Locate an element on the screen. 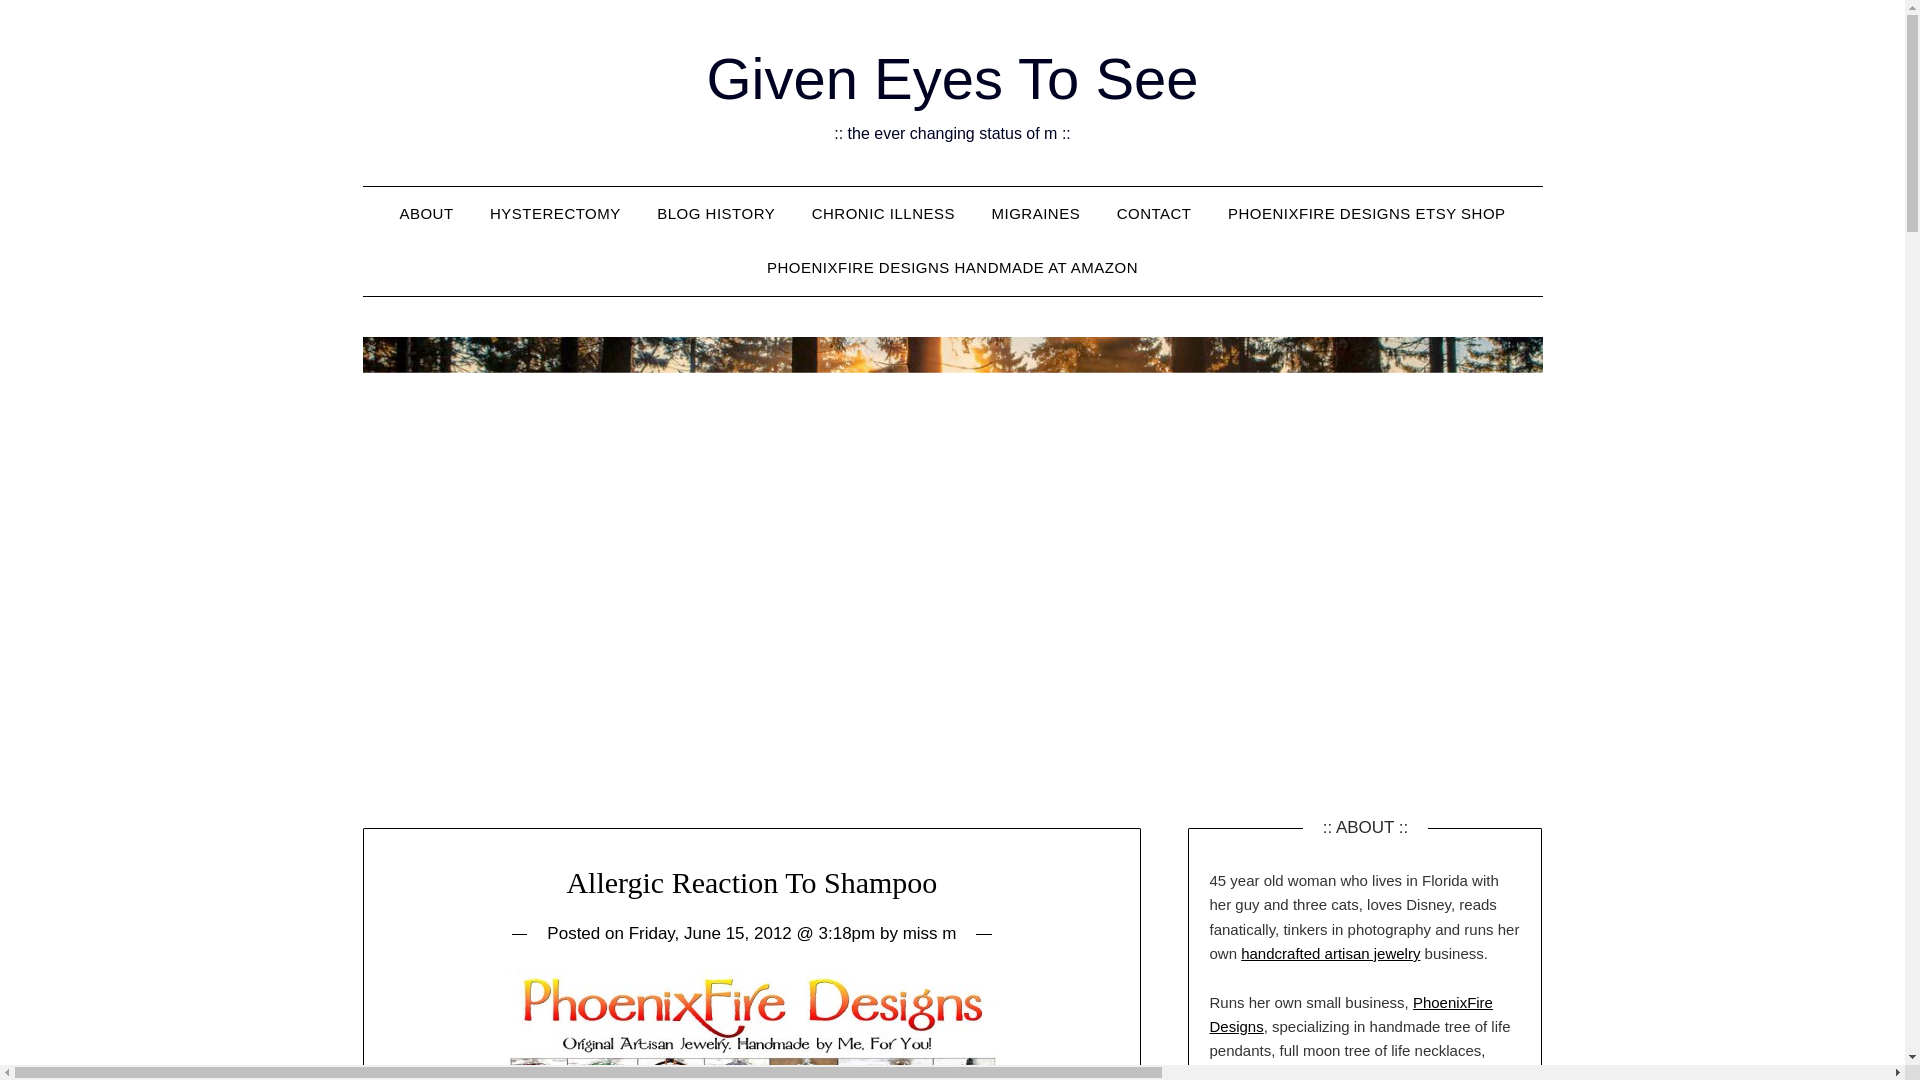 The height and width of the screenshot is (1080, 1920). BLOG HISTORY is located at coordinates (716, 213).